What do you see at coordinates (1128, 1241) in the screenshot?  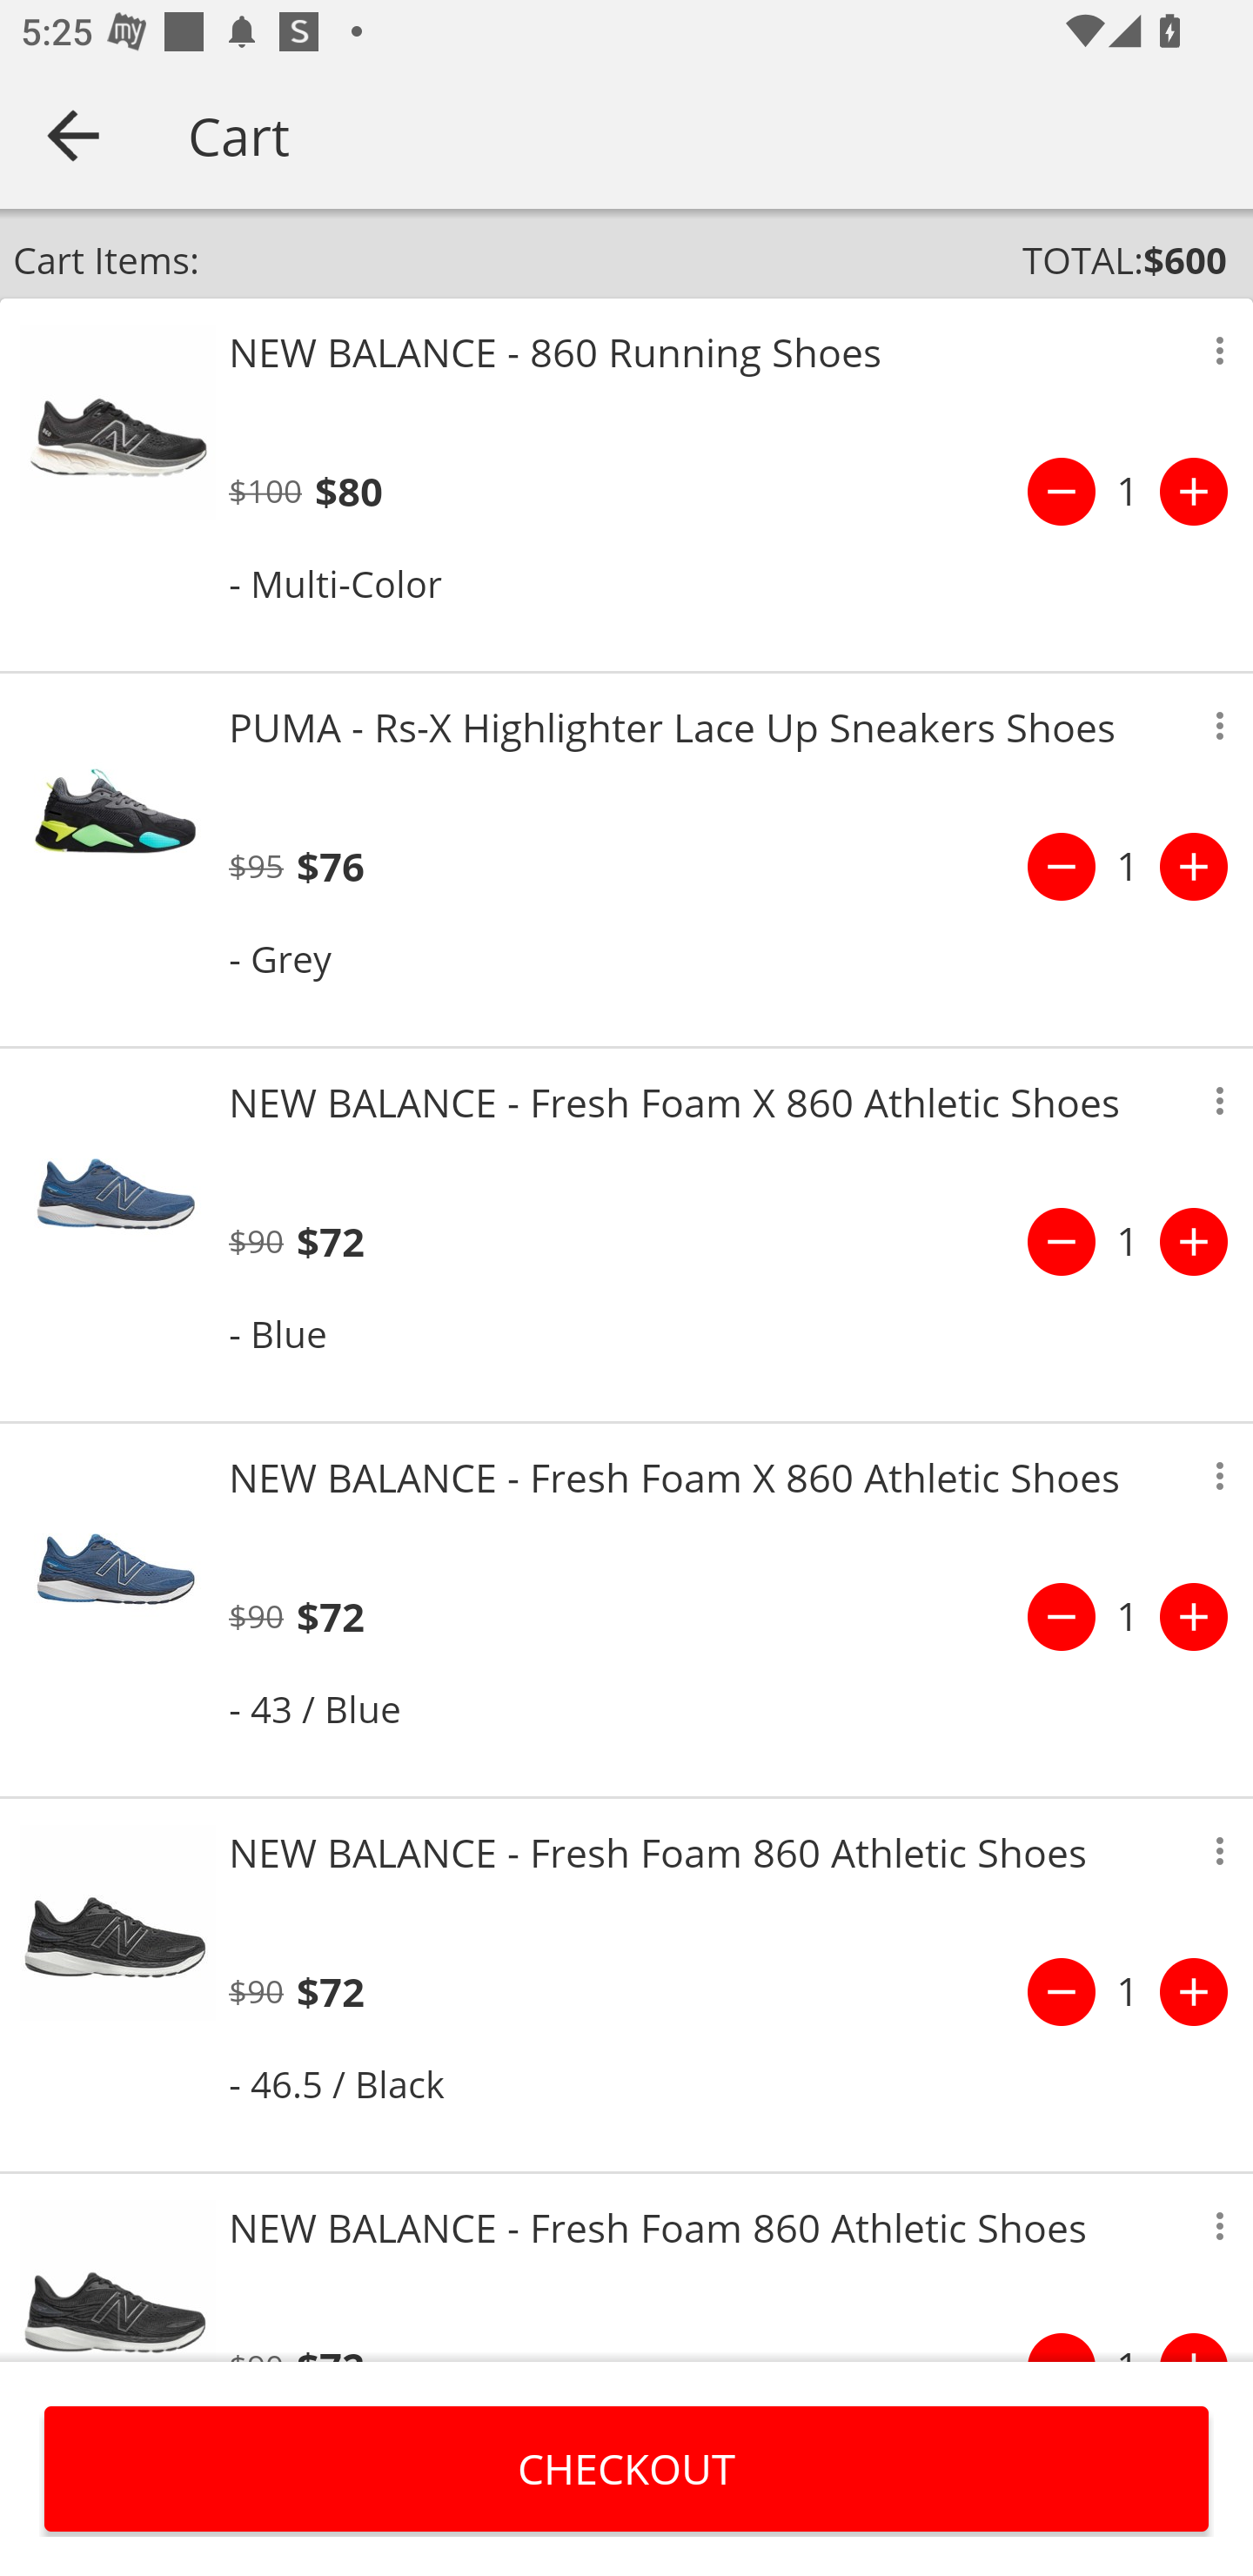 I see `1` at bounding box center [1128, 1241].